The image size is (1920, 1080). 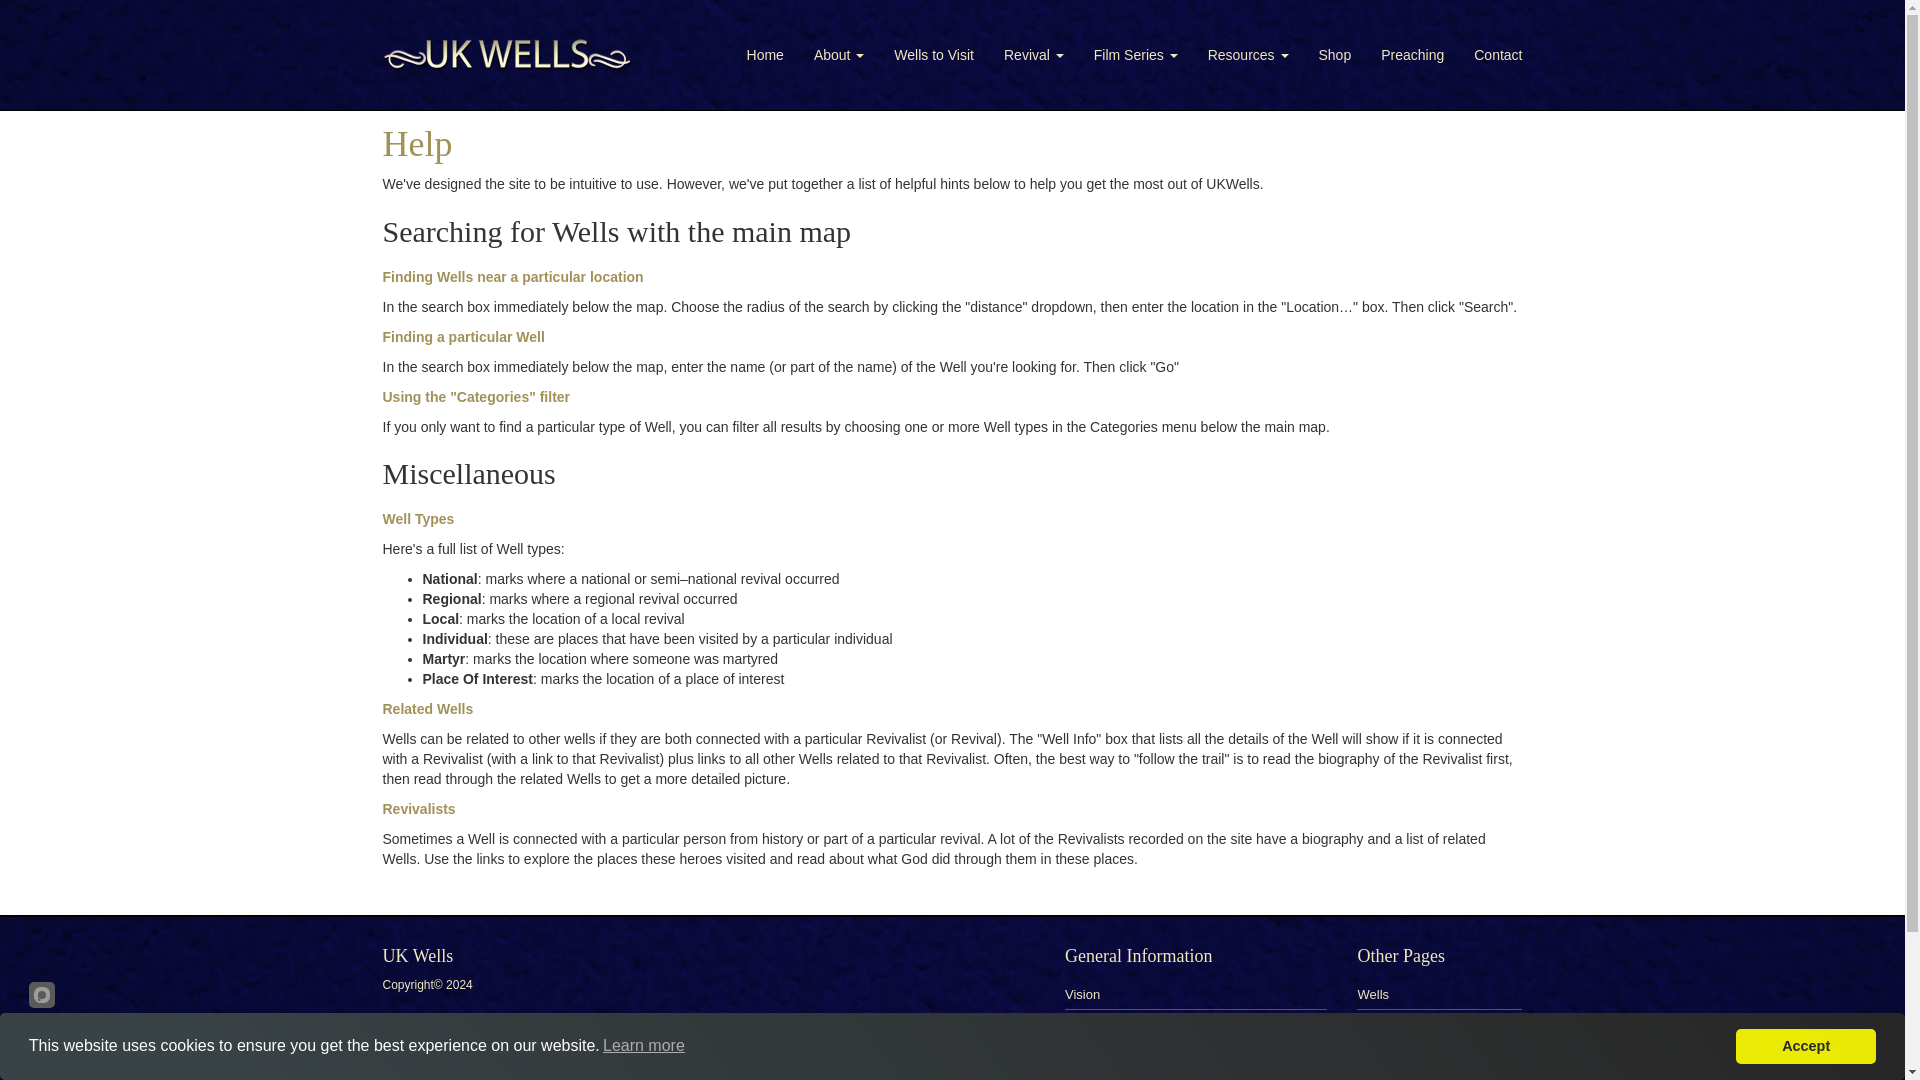 I want to click on Wells to Visit, so click(x=934, y=54).